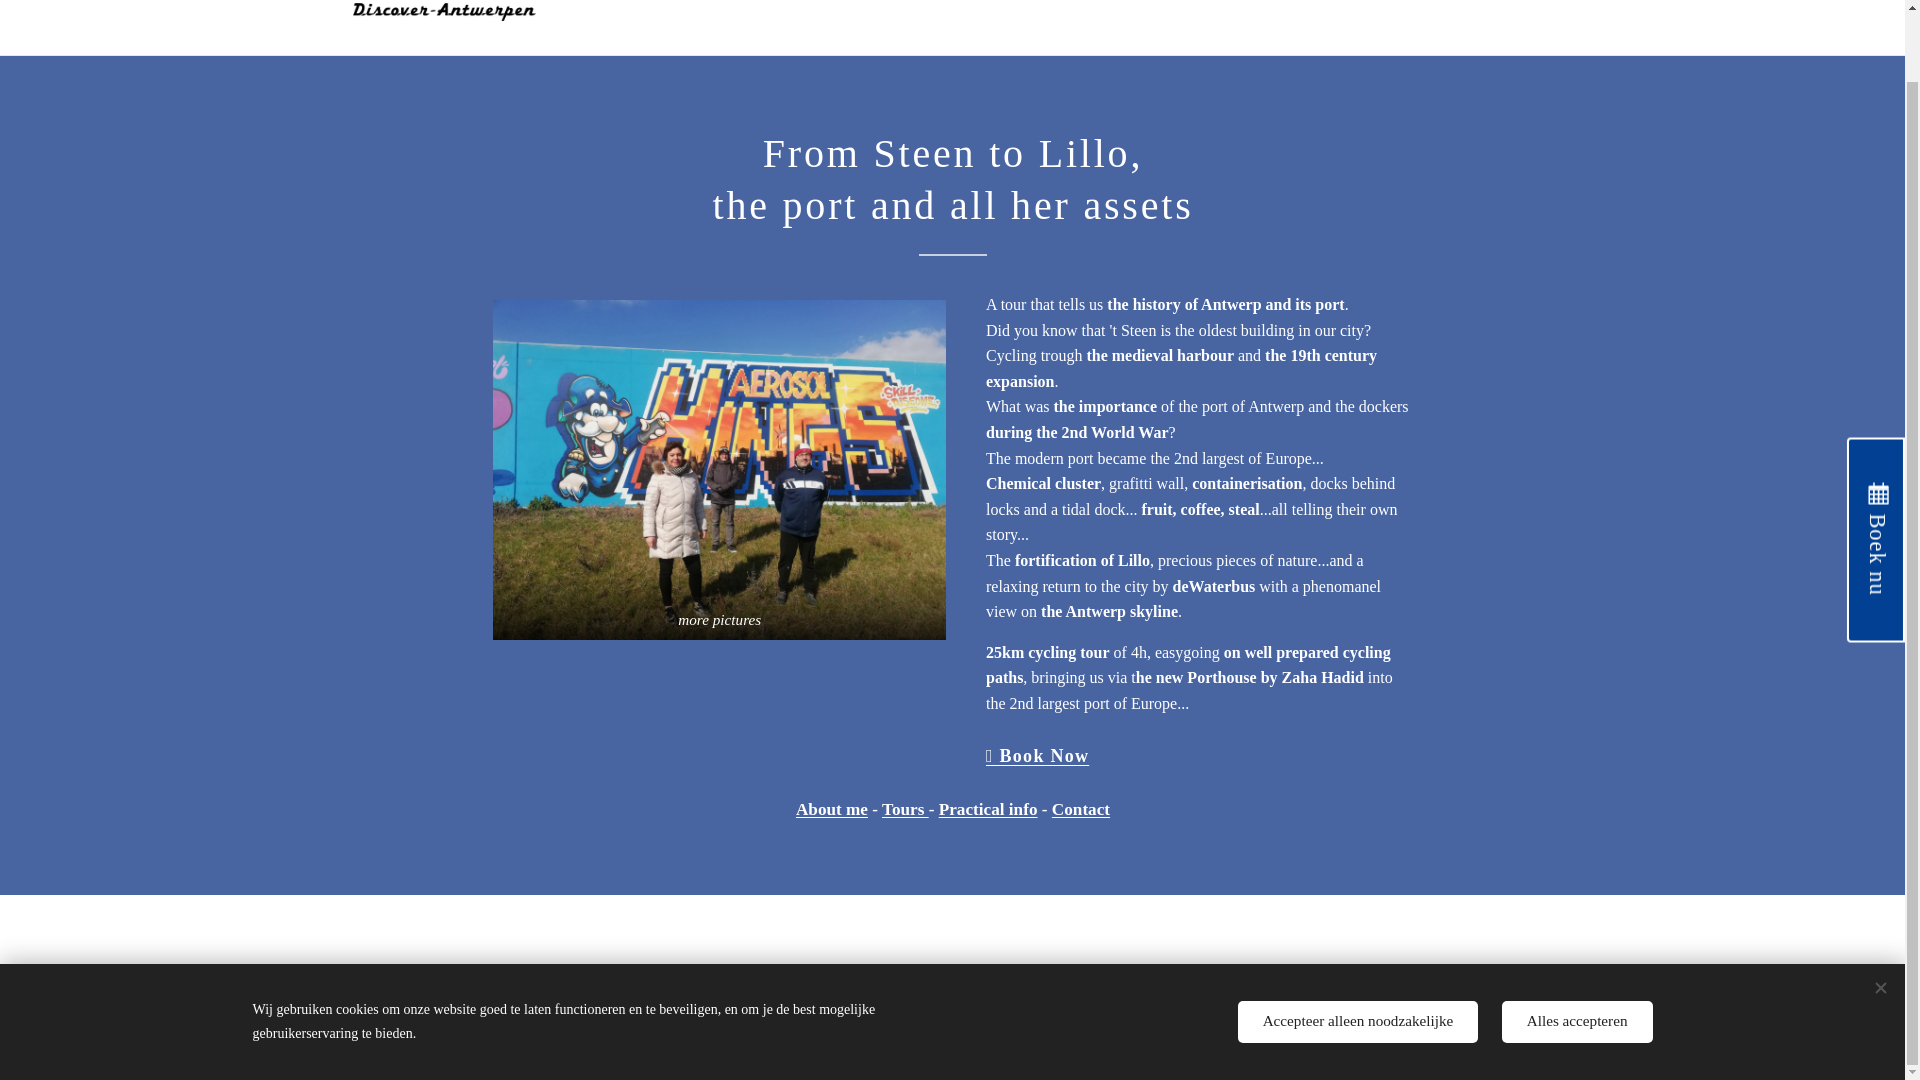  What do you see at coordinates (1577, 946) in the screenshot?
I see `Alles accepteren` at bounding box center [1577, 946].